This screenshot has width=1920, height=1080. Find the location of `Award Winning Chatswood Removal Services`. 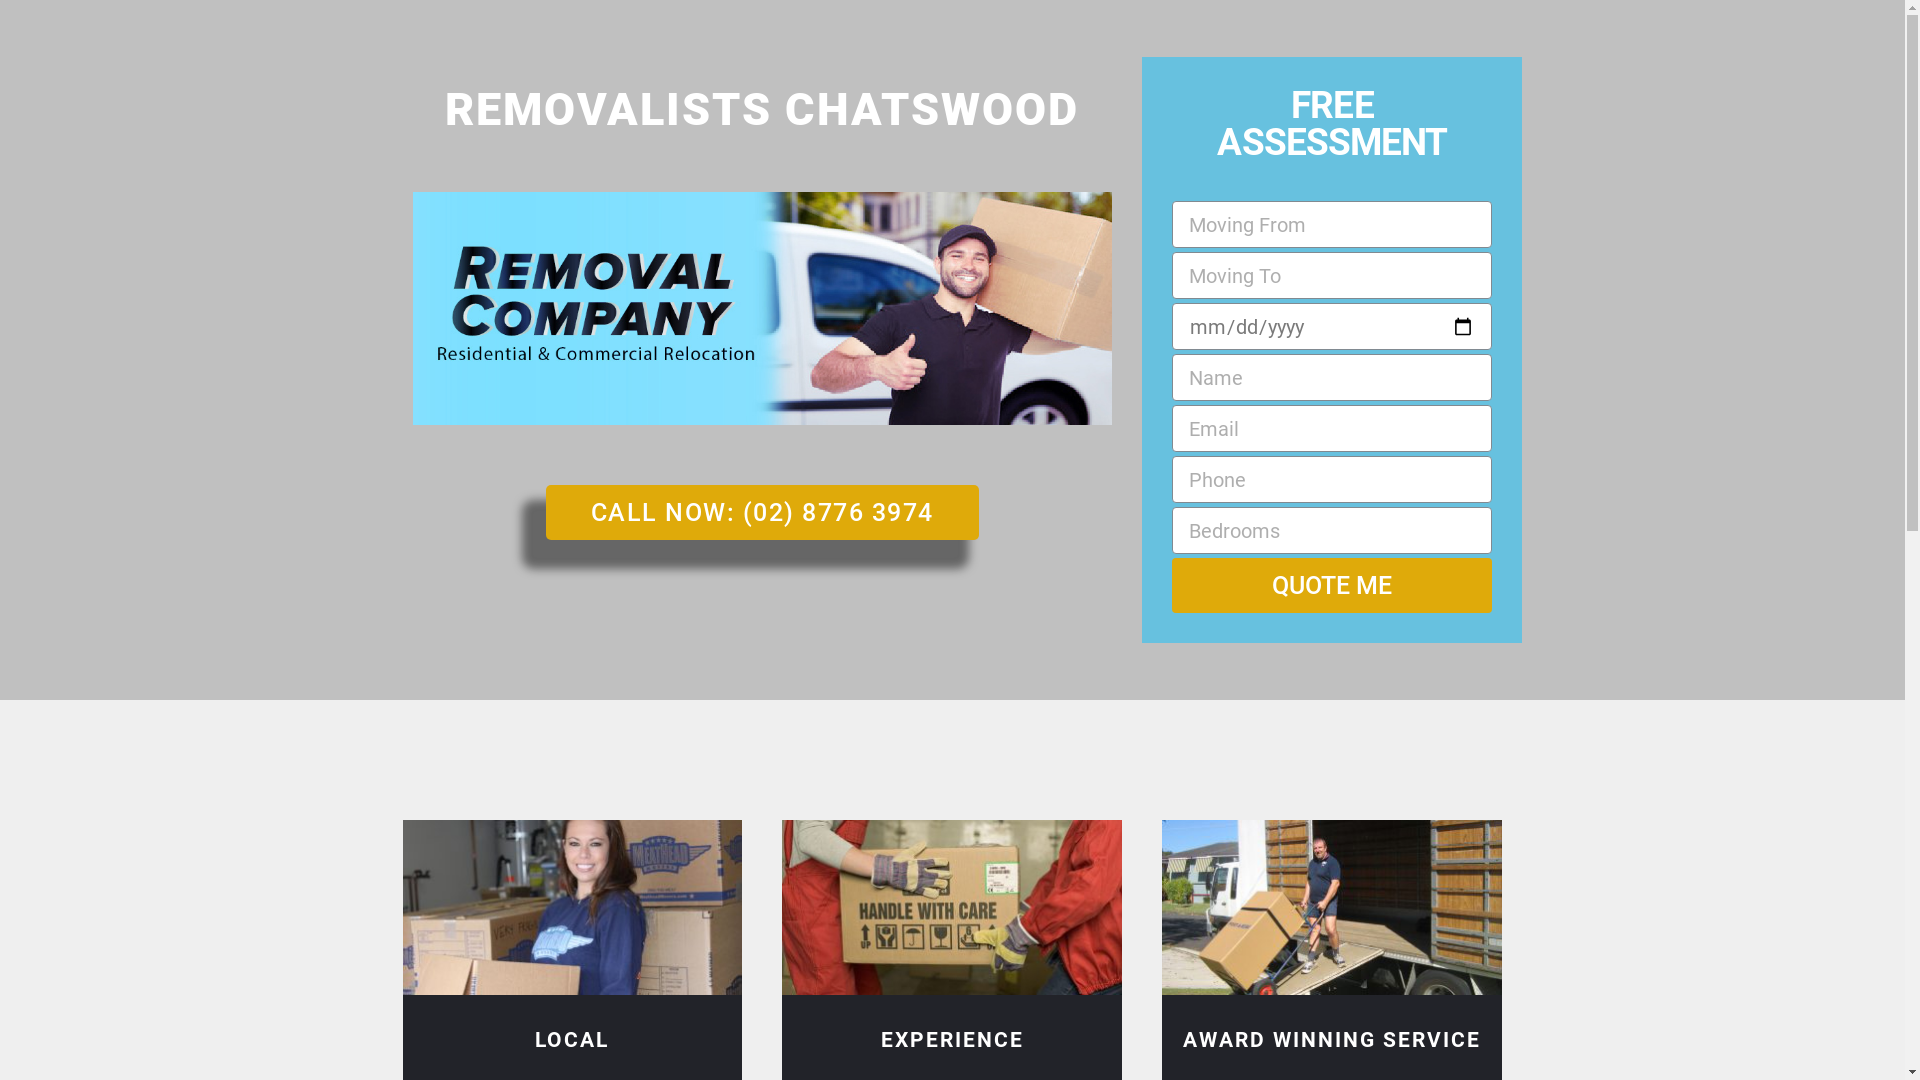

Award Winning Chatswood Removal Services is located at coordinates (1332, 908).